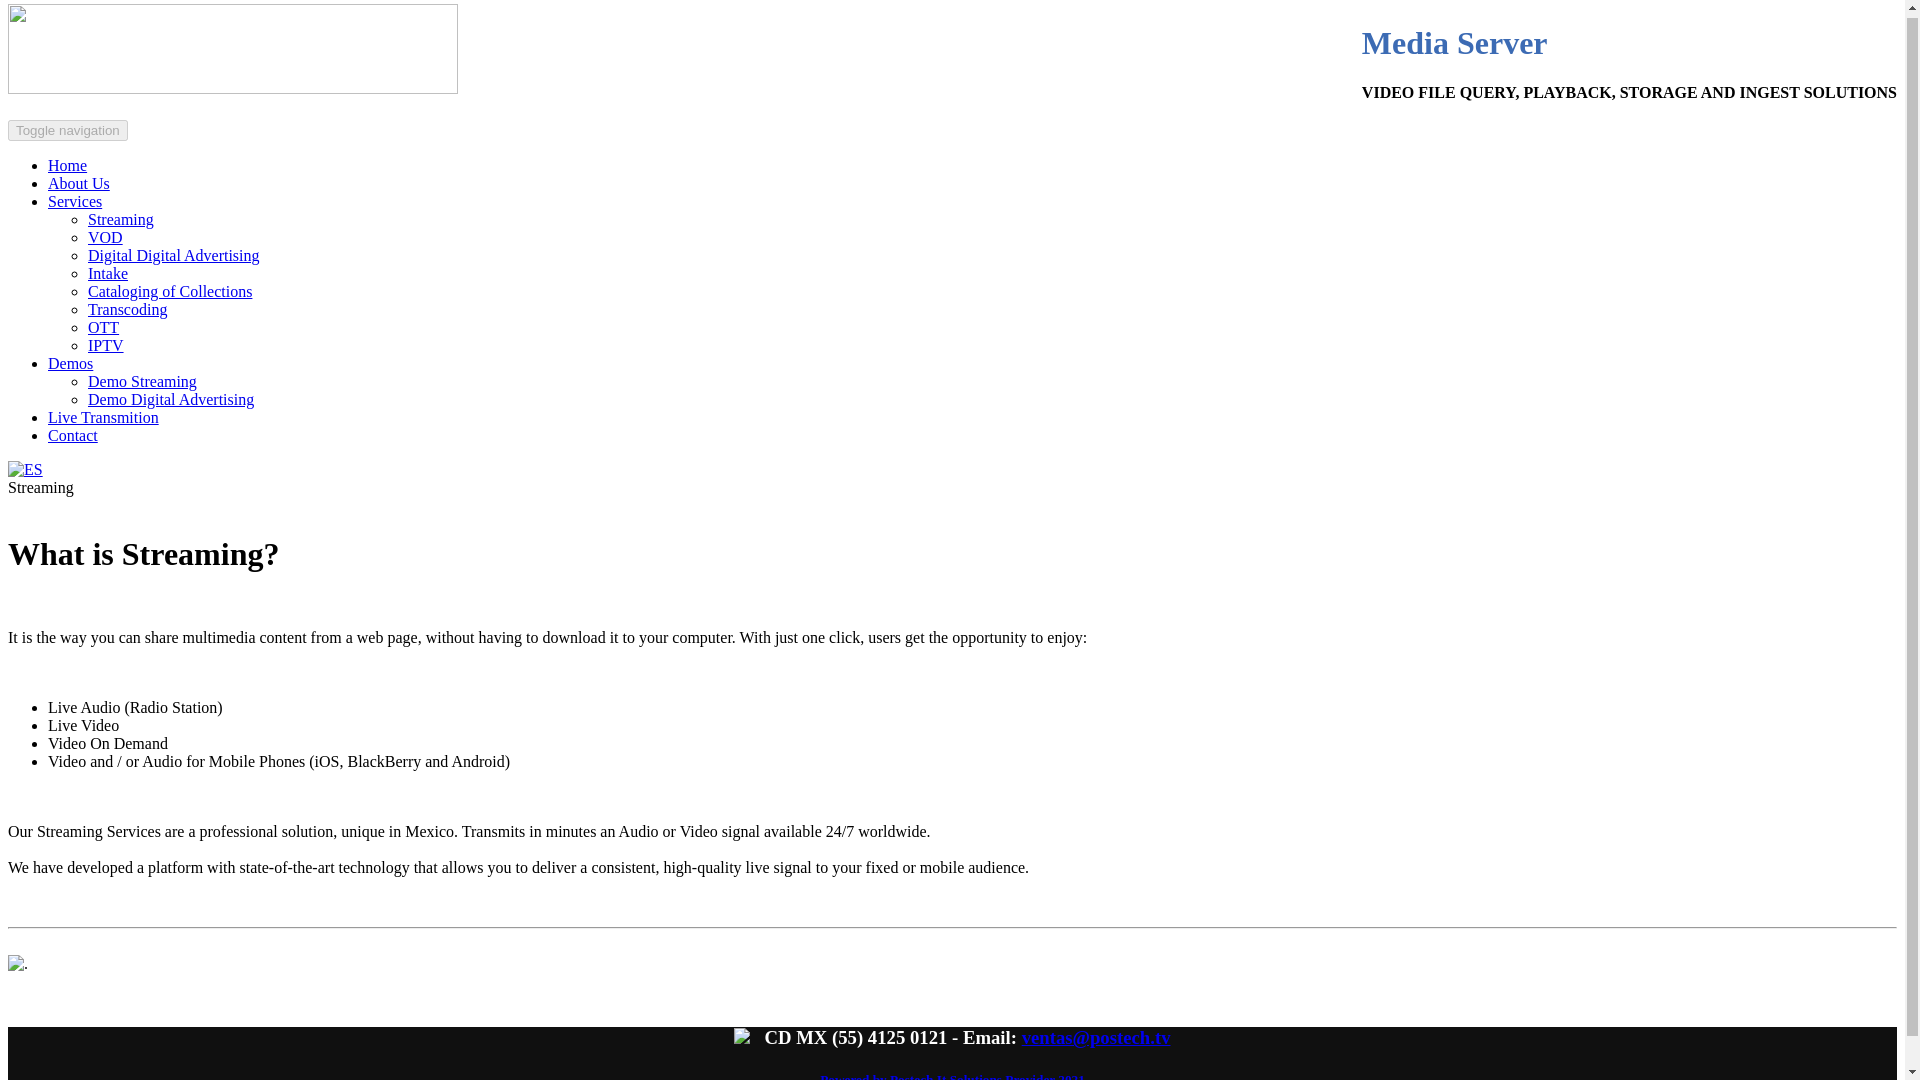  Describe the element at coordinates (78, 183) in the screenshot. I see `About Us` at that location.